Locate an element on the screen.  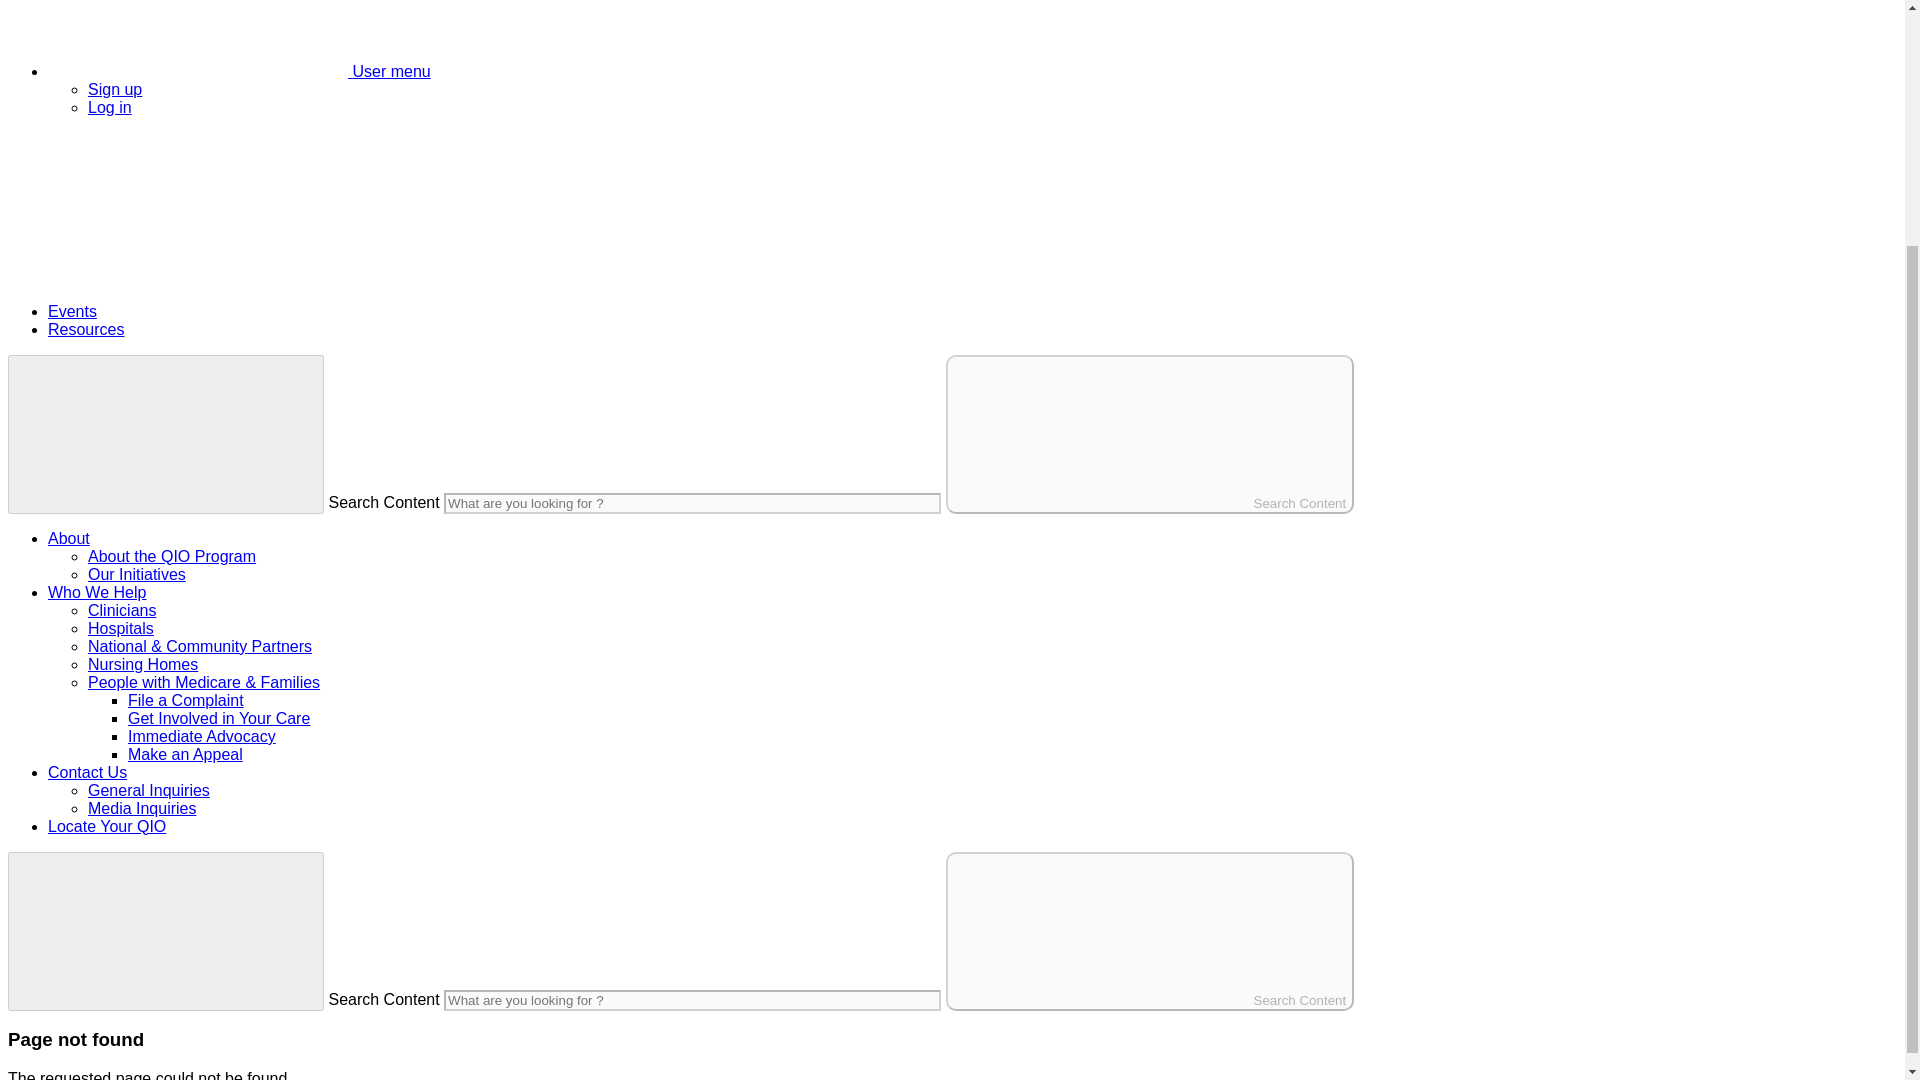
Search is located at coordinates (157, 207).